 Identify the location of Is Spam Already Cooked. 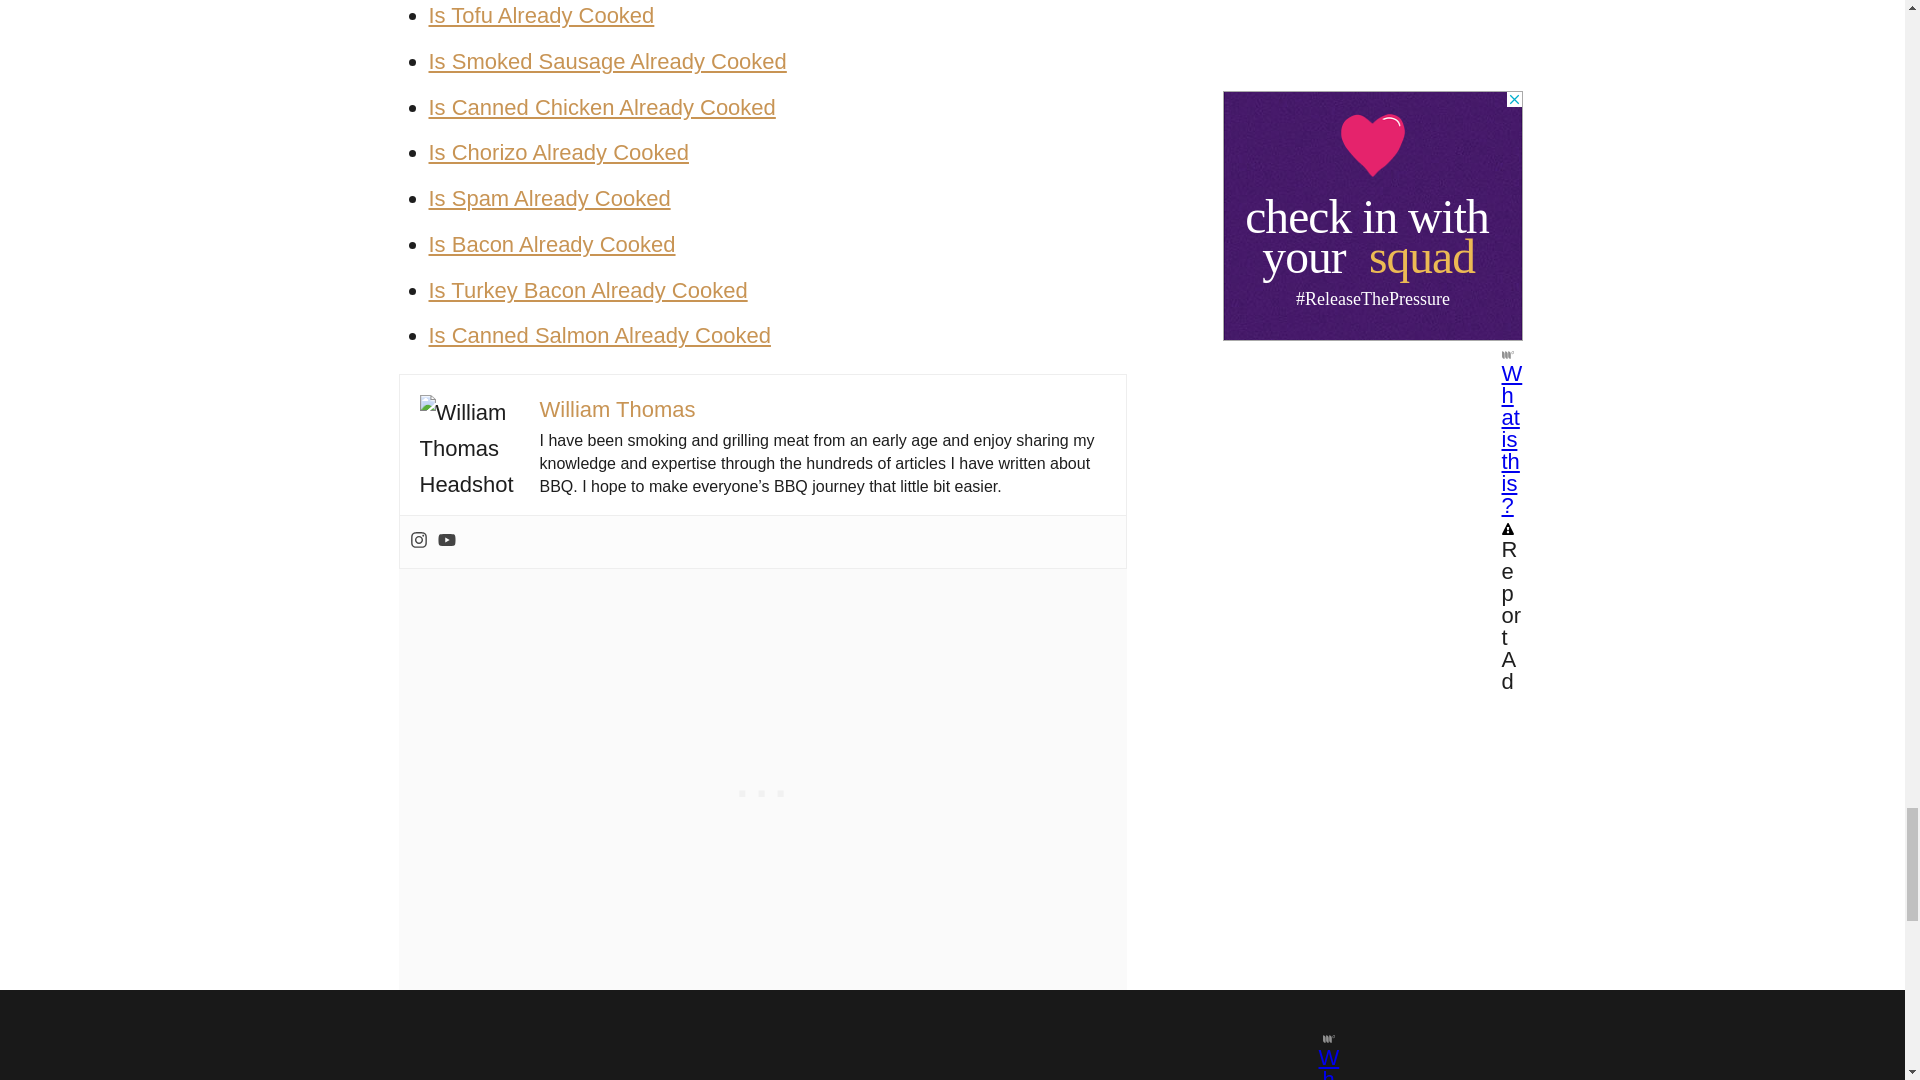
(549, 198).